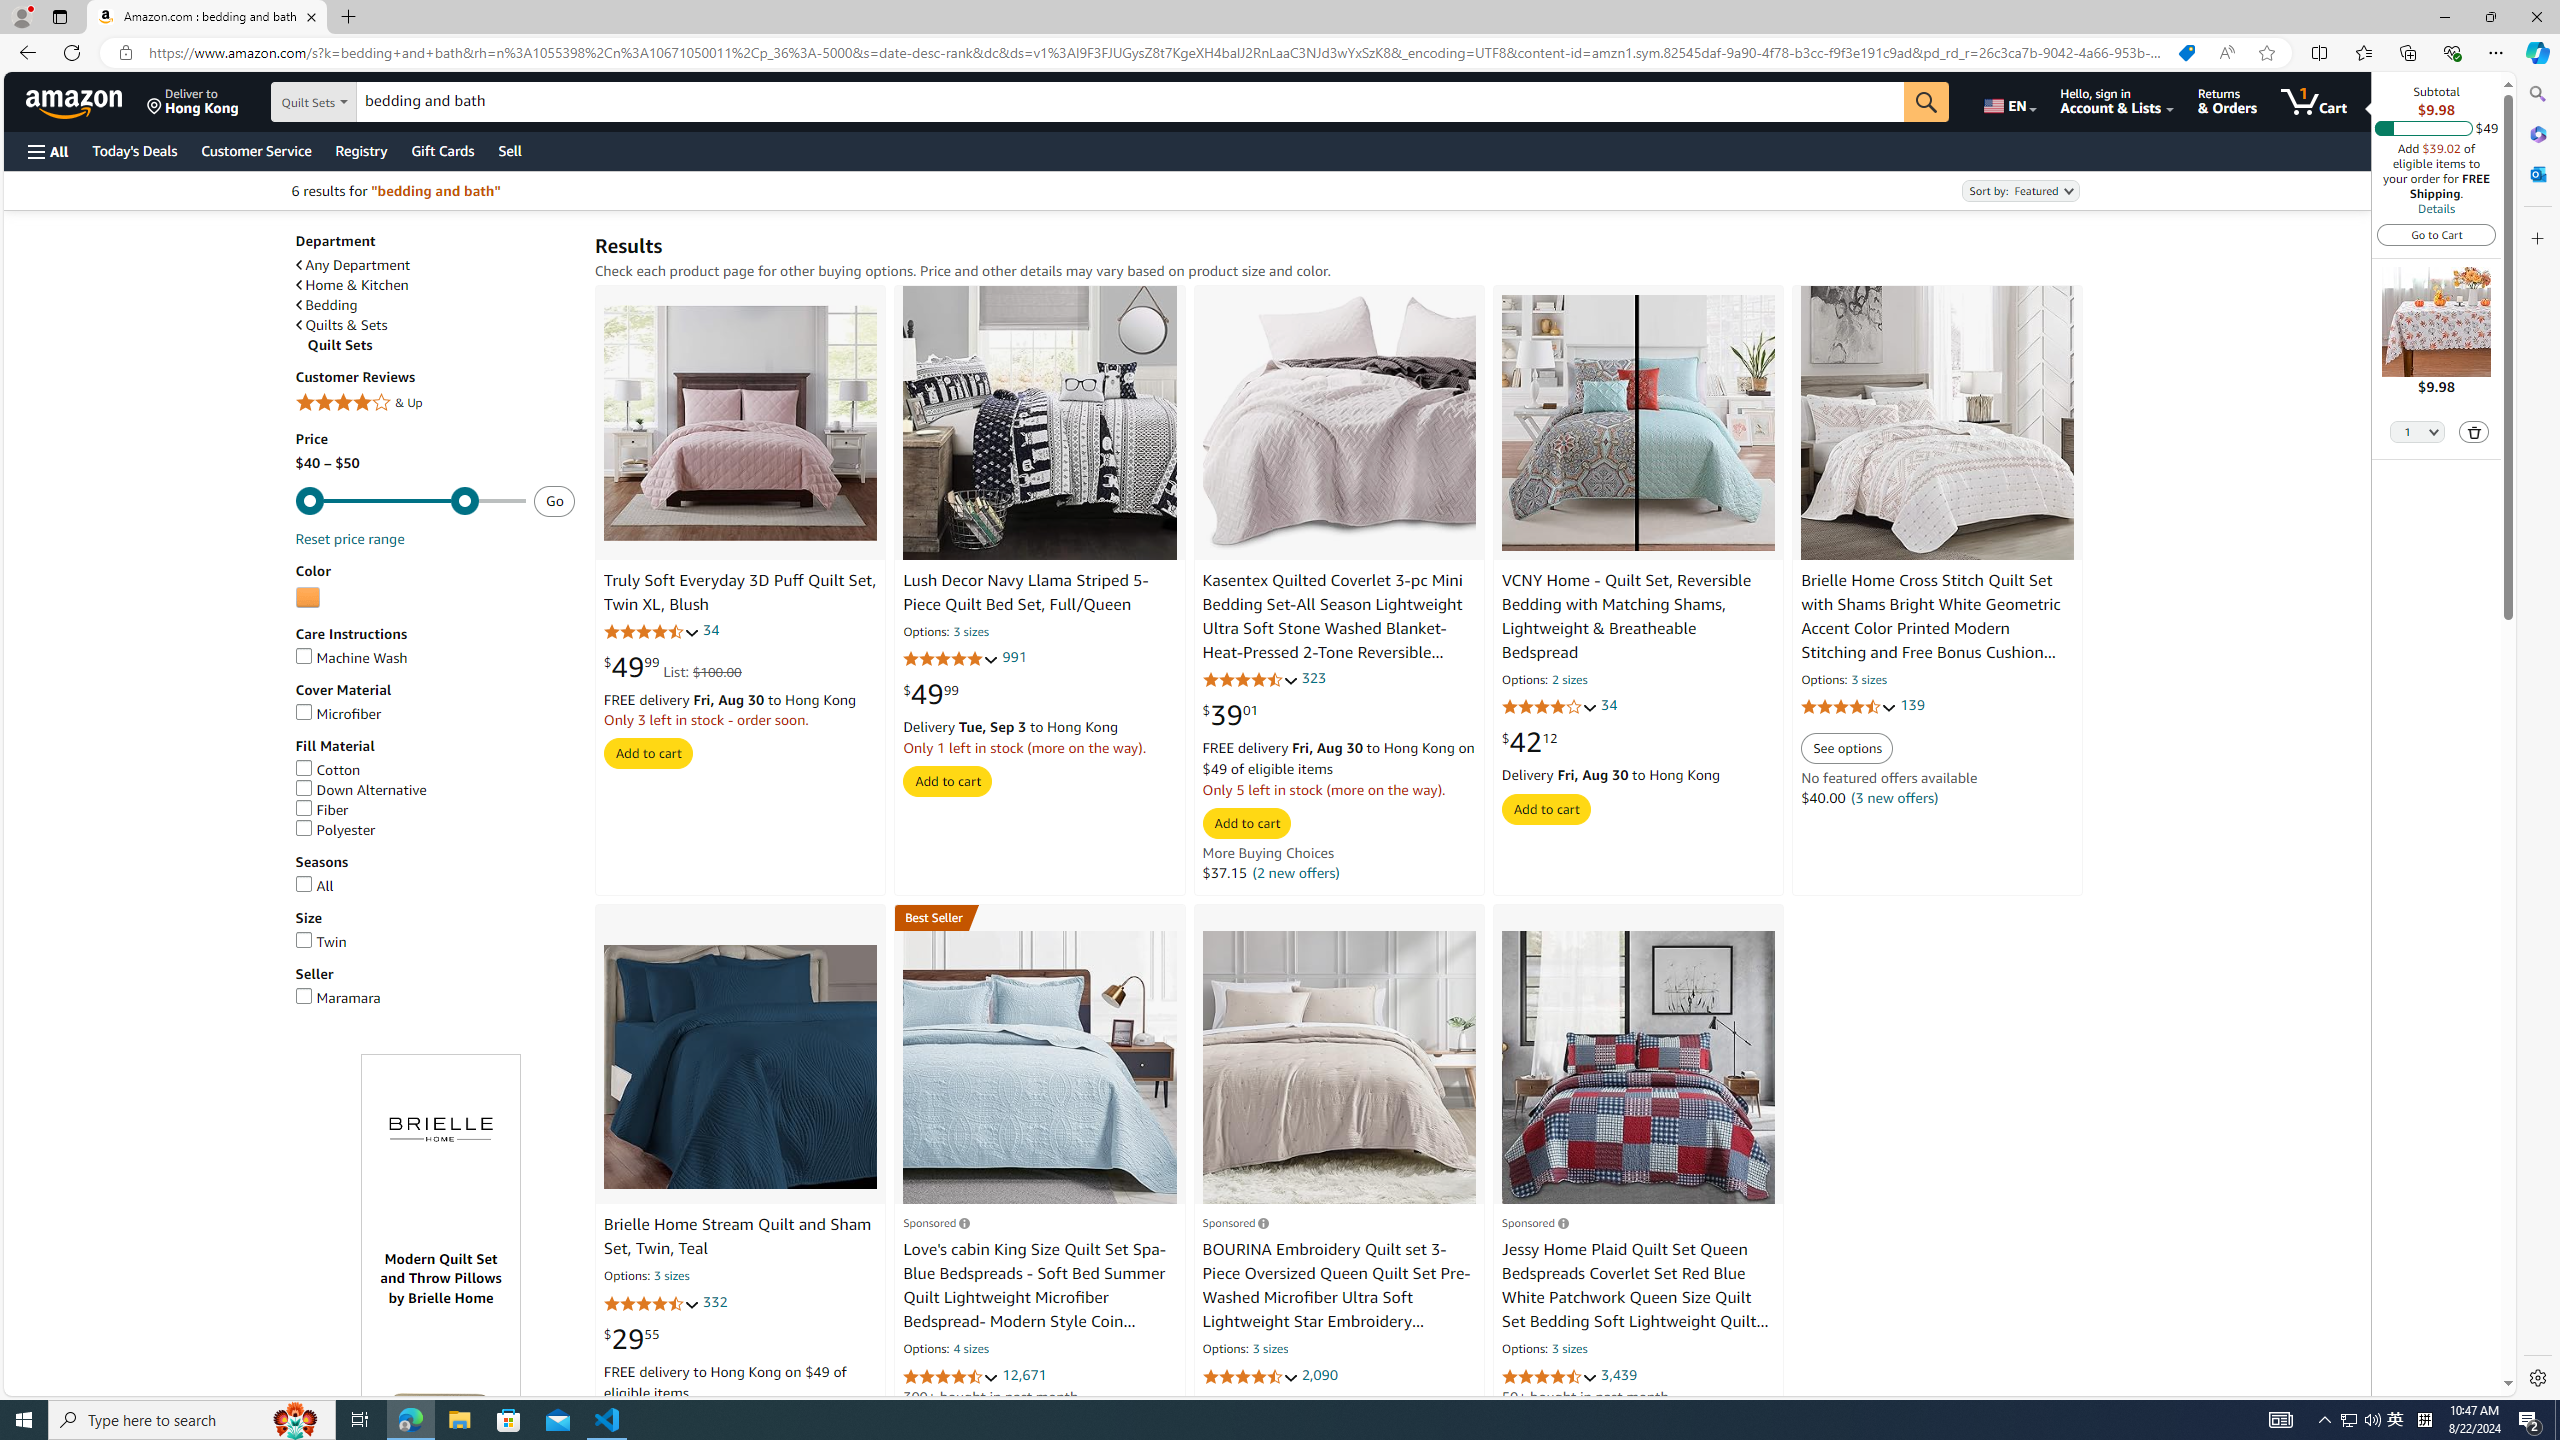  I want to click on 12,671, so click(1024, 1374).